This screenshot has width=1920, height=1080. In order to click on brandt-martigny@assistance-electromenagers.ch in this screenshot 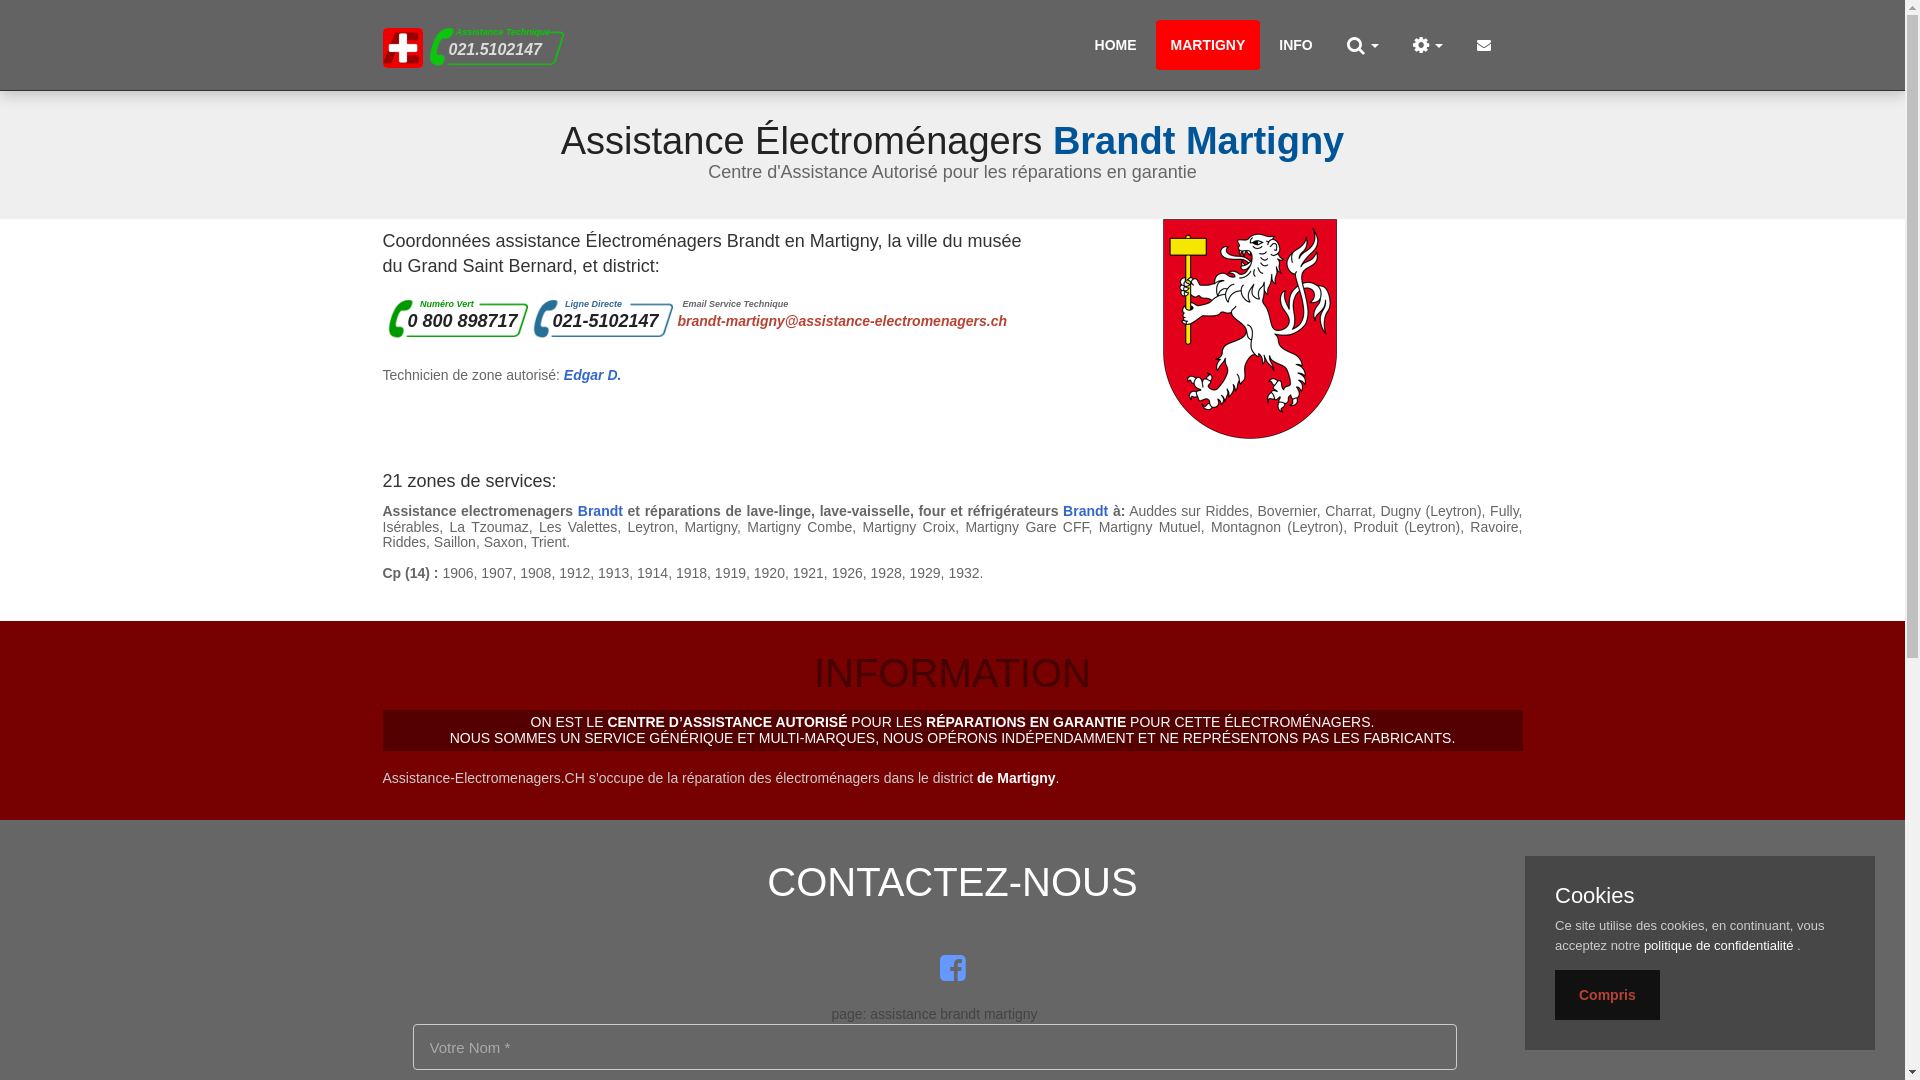, I will do `click(843, 321)`.